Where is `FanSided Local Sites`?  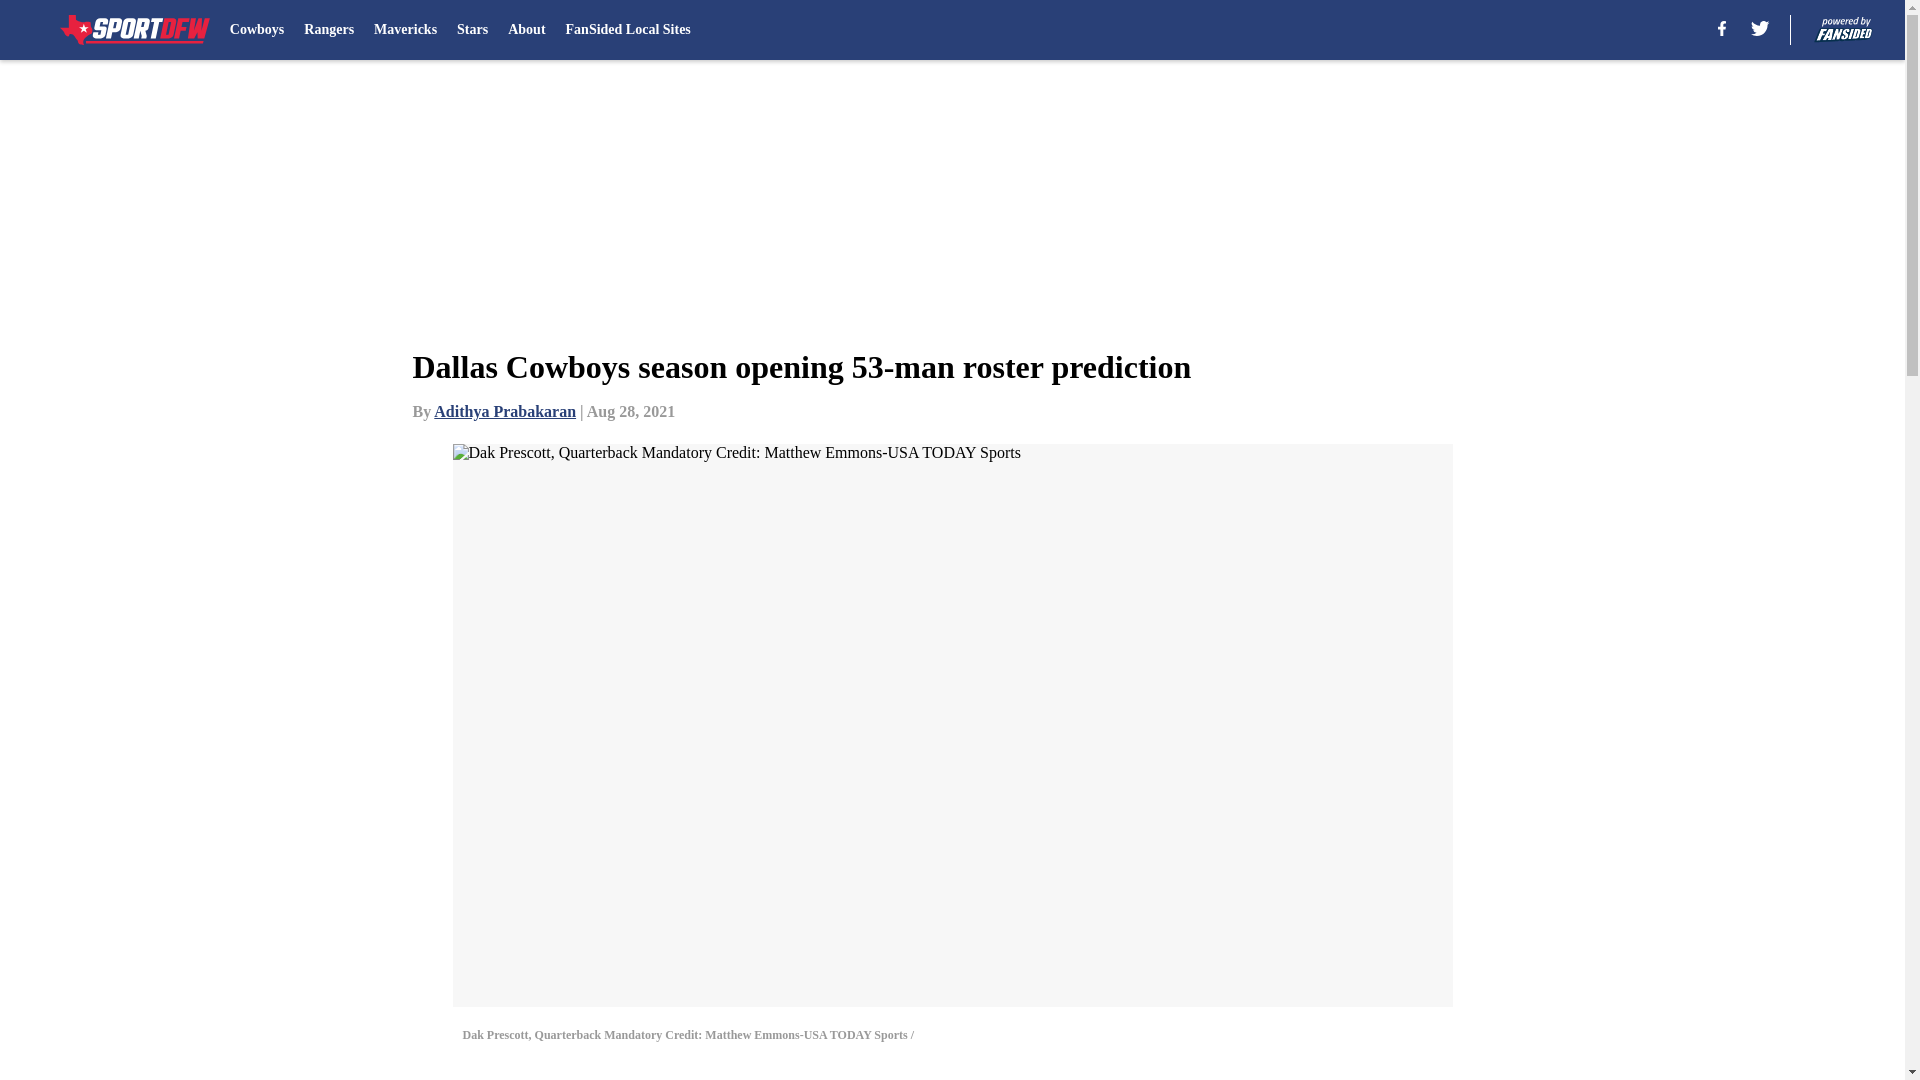
FanSided Local Sites is located at coordinates (628, 30).